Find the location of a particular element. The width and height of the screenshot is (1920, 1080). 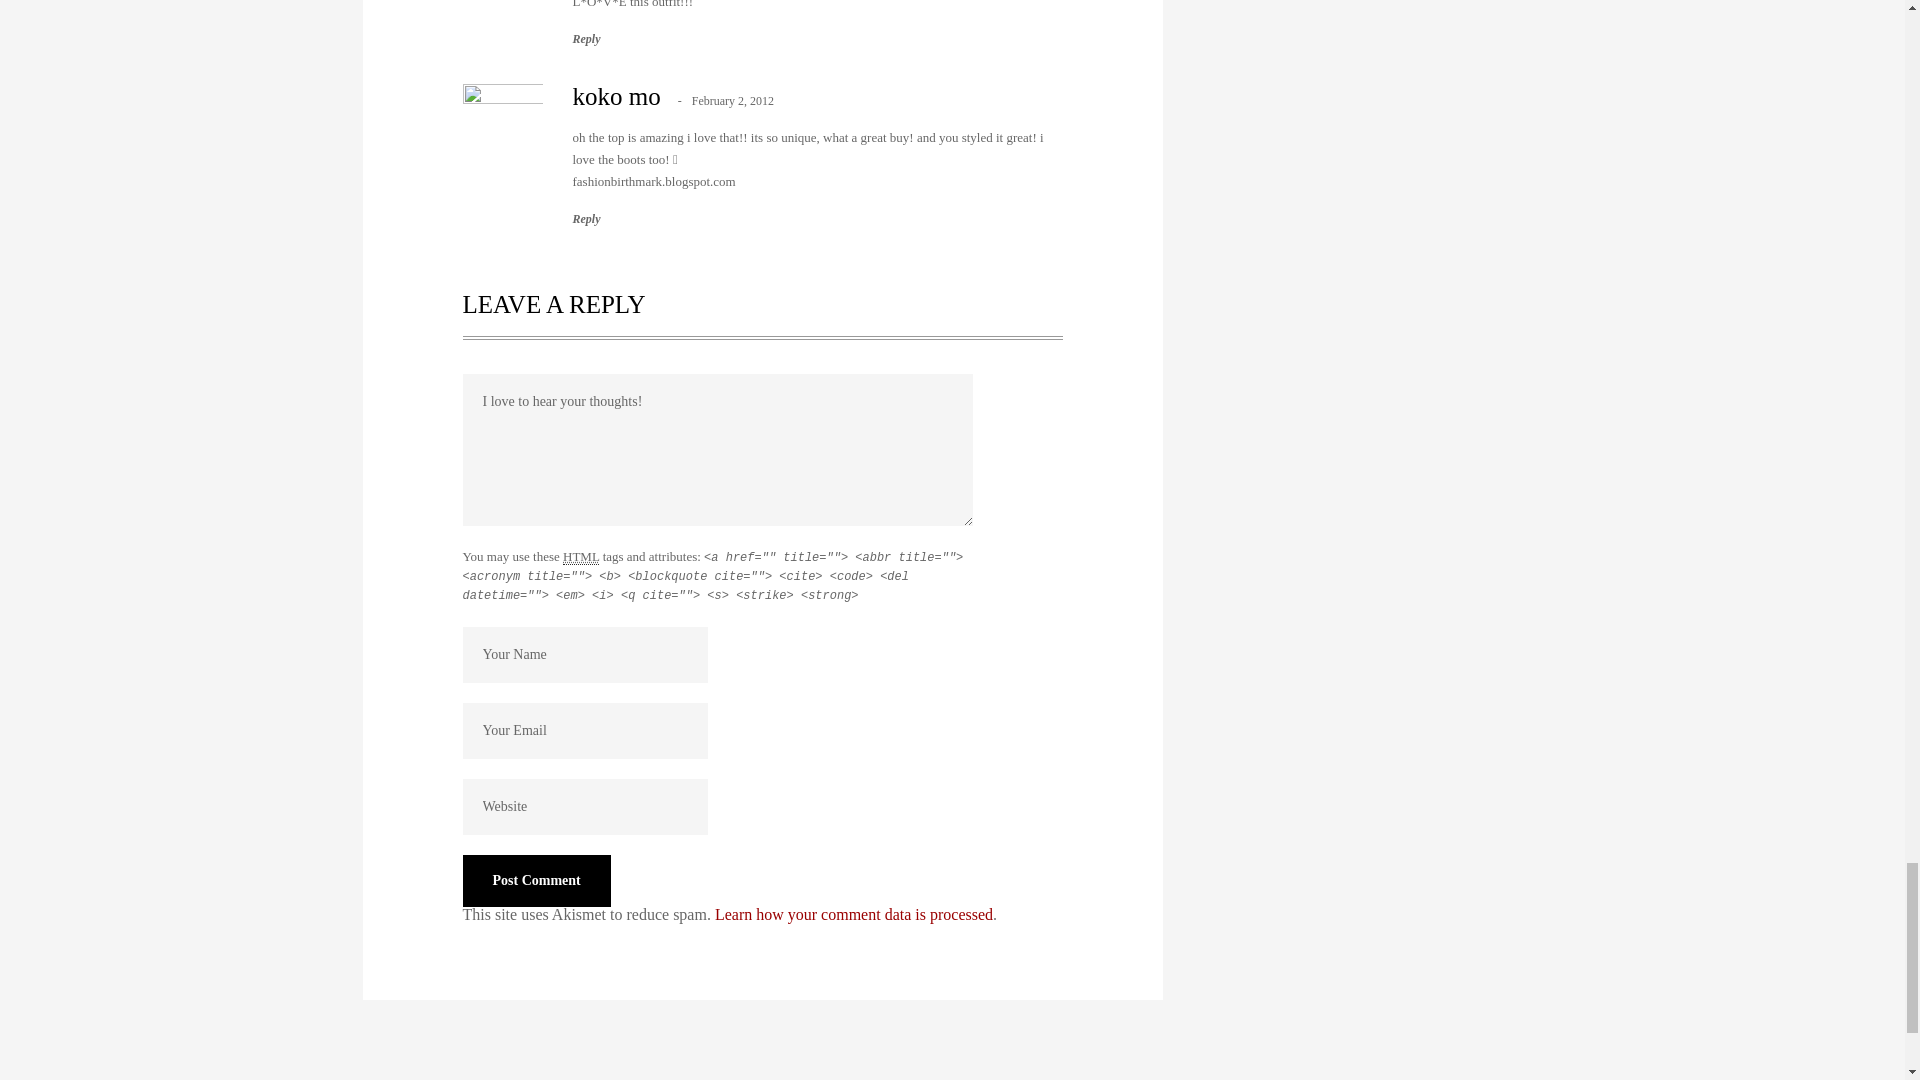

Your Email is located at coordinates (584, 731).